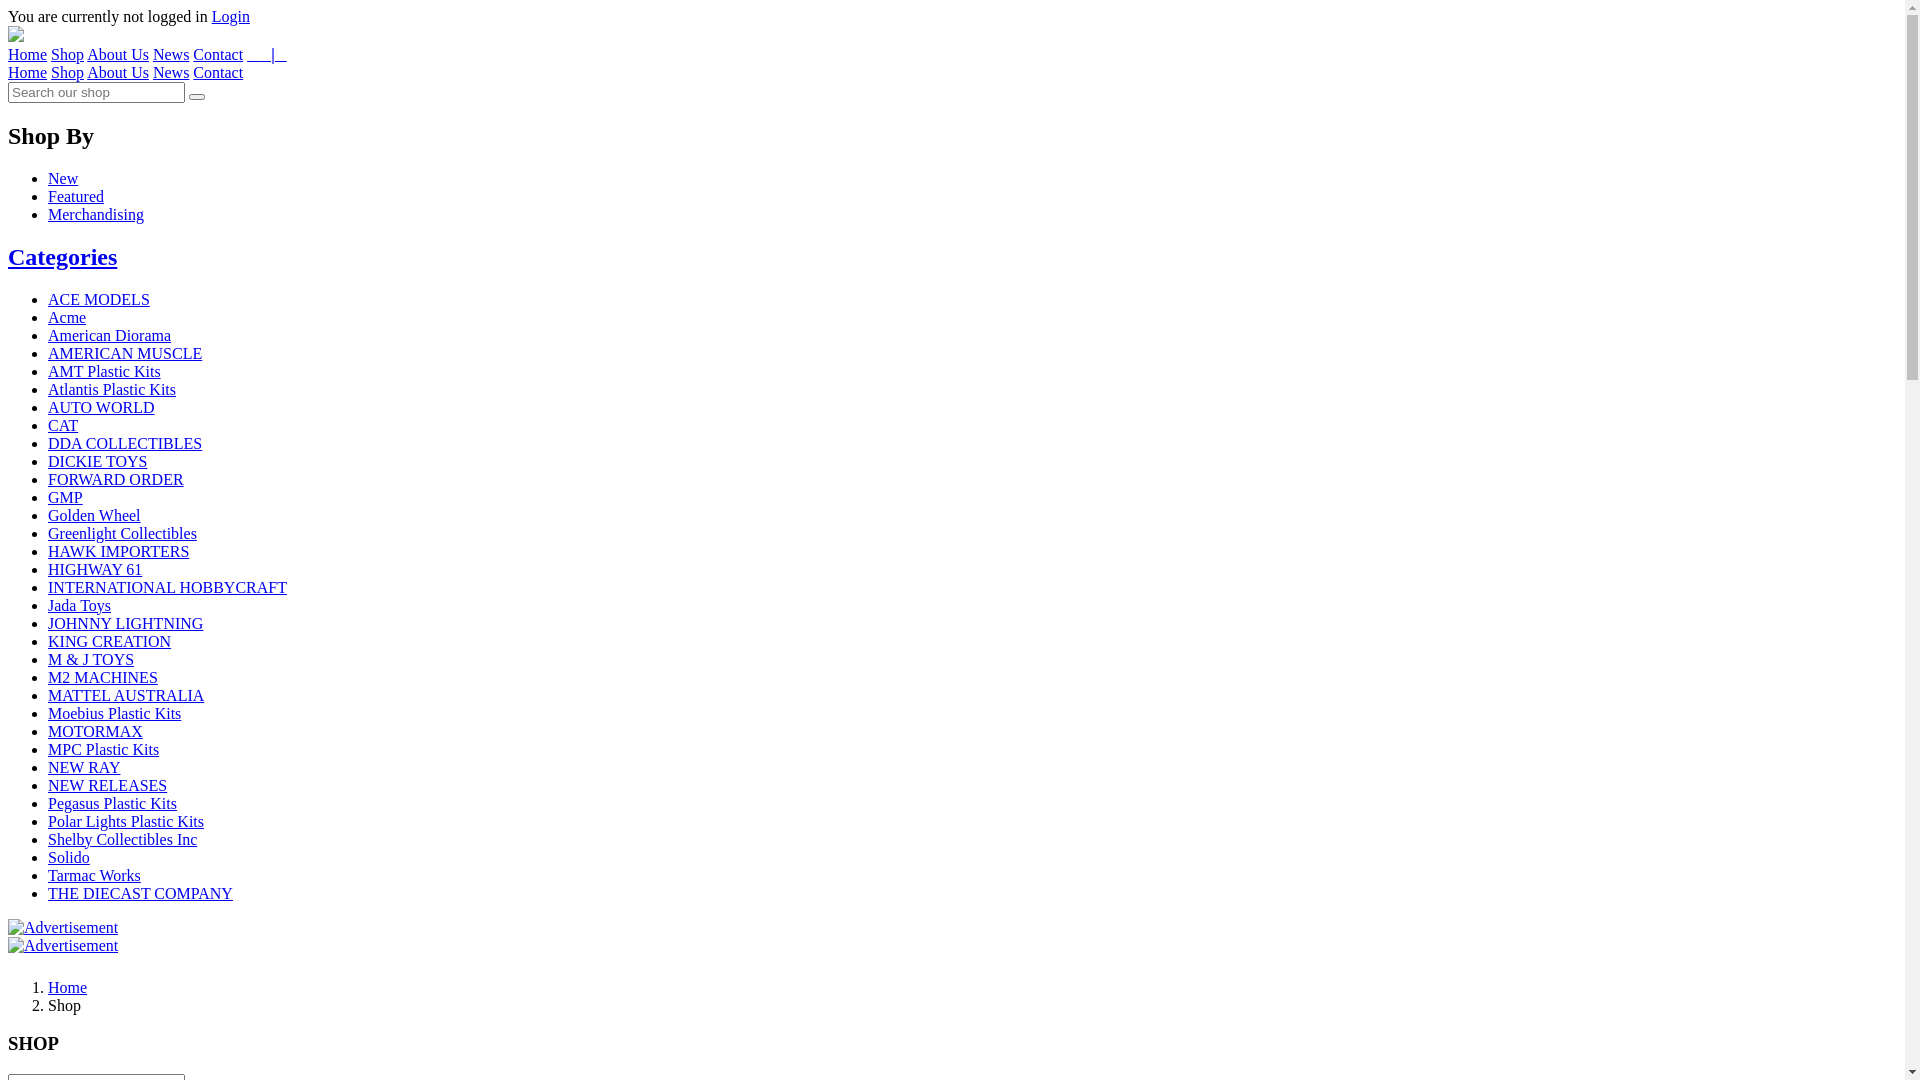  What do you see at coordinates (118, 552) in the screenshot?
I see `HAWK IMPORTERS` at bounding box center [118, 552].